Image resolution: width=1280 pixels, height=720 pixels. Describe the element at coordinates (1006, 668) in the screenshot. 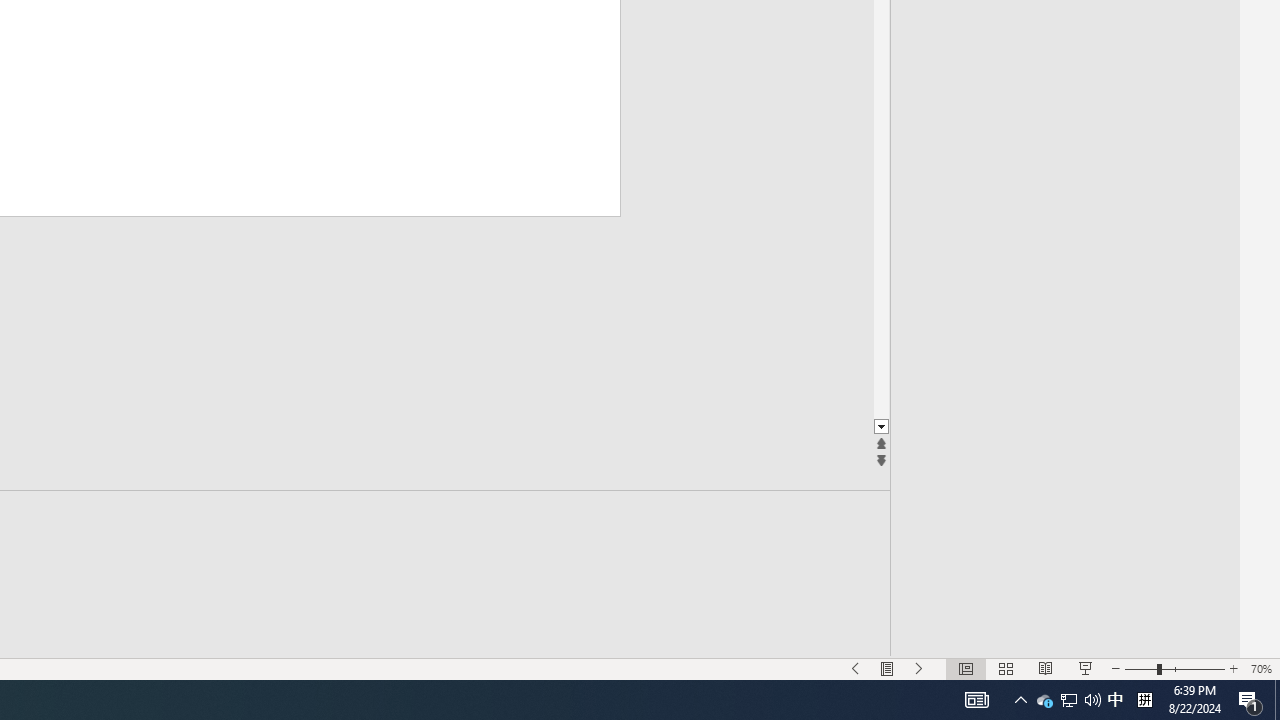

I see `Slide Sorter` at that location.